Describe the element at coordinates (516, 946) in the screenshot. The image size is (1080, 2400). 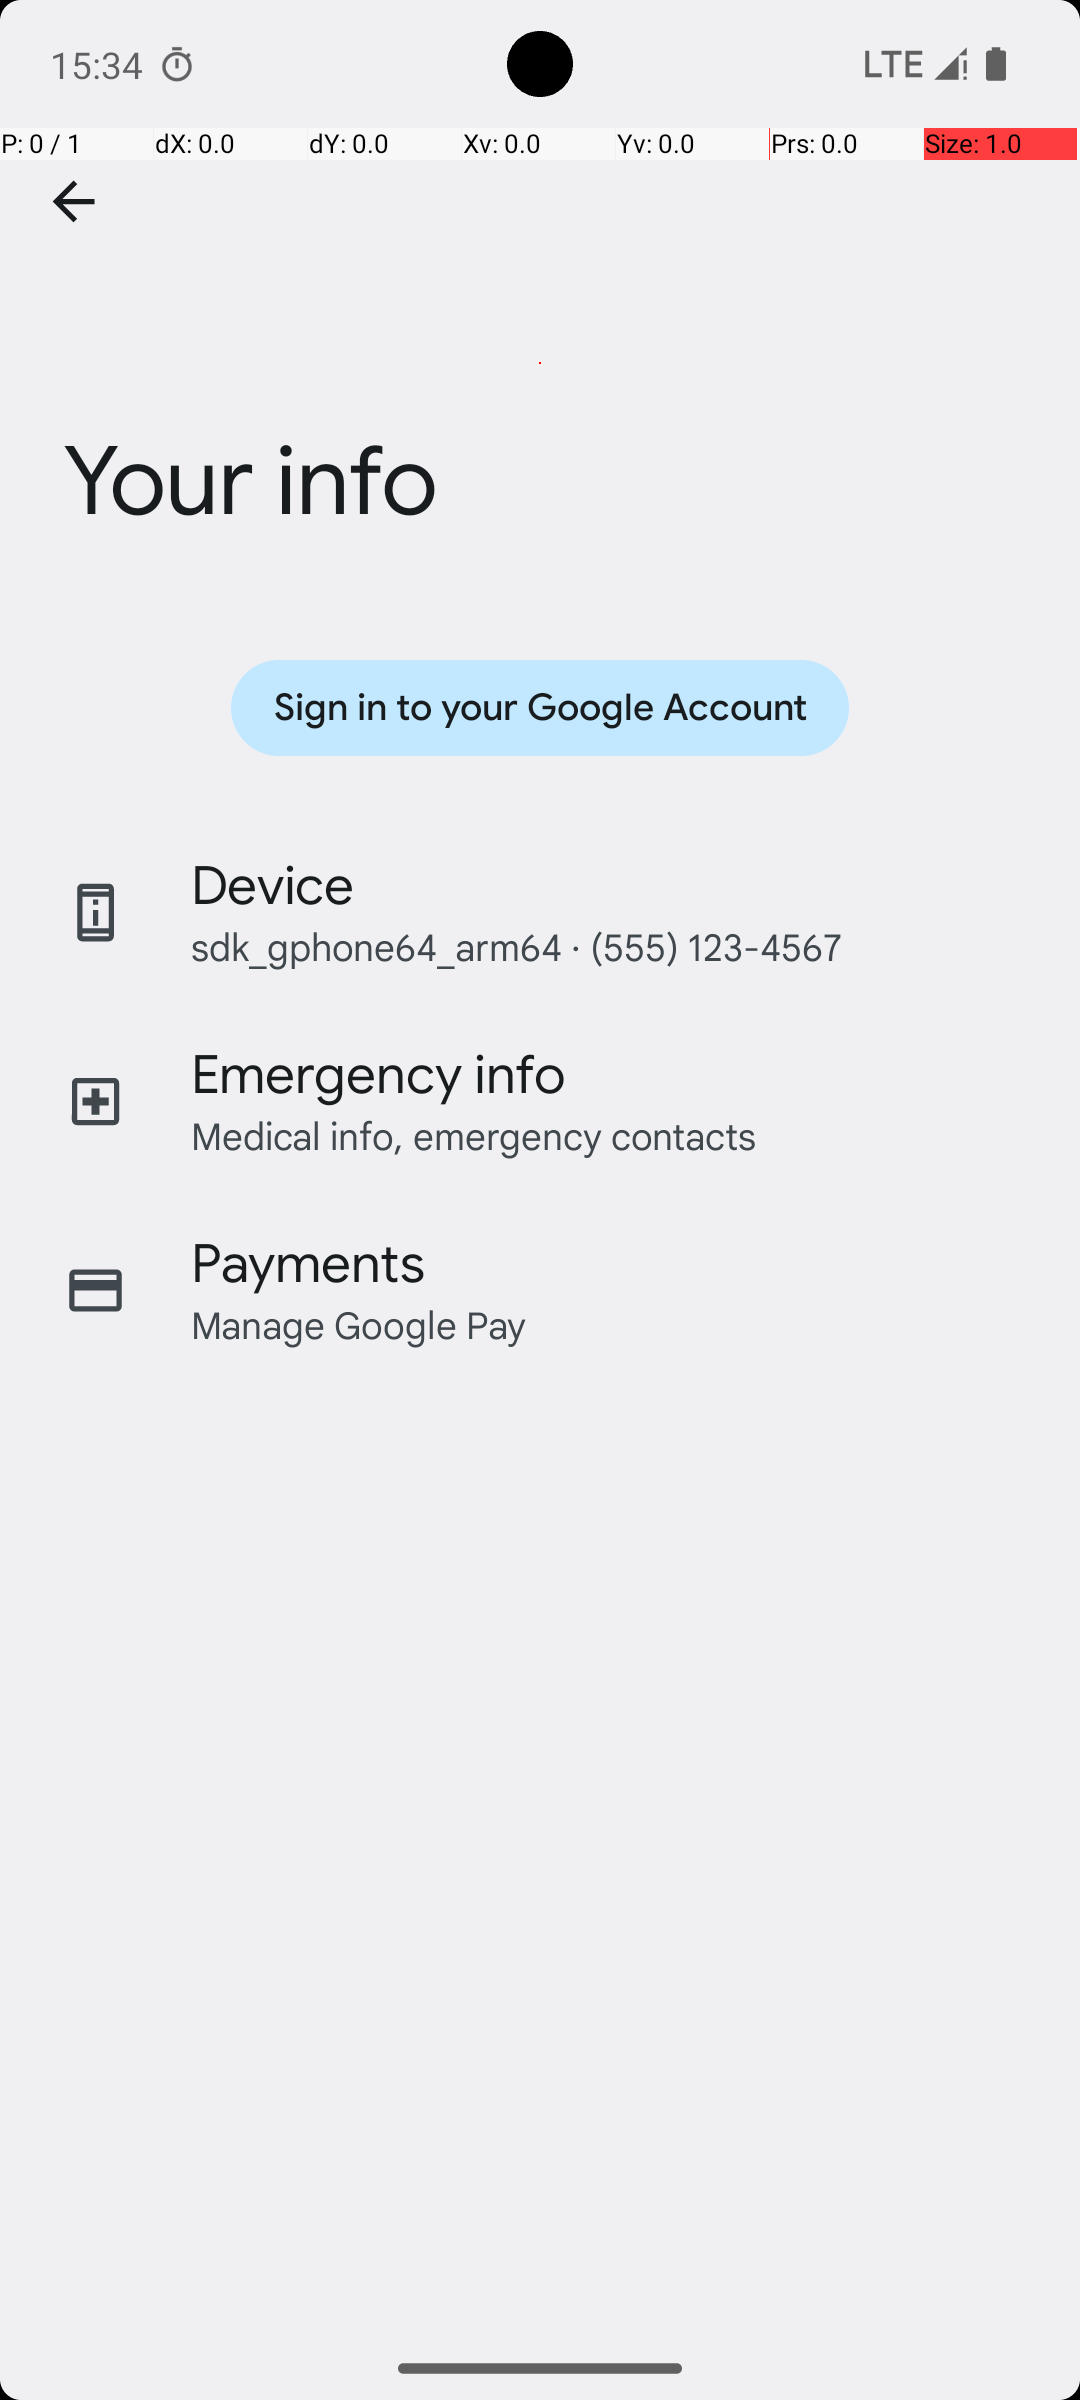
I see `sdk_gphone64_arm64 · (555) 123-4567` at that location.